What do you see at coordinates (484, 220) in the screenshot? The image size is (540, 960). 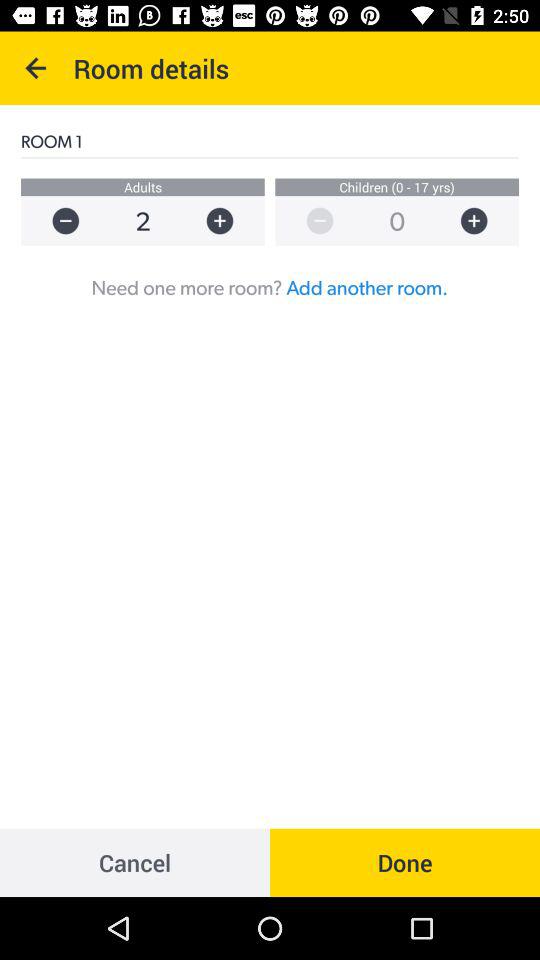 I see `add children` at bounding box center [484, 220].